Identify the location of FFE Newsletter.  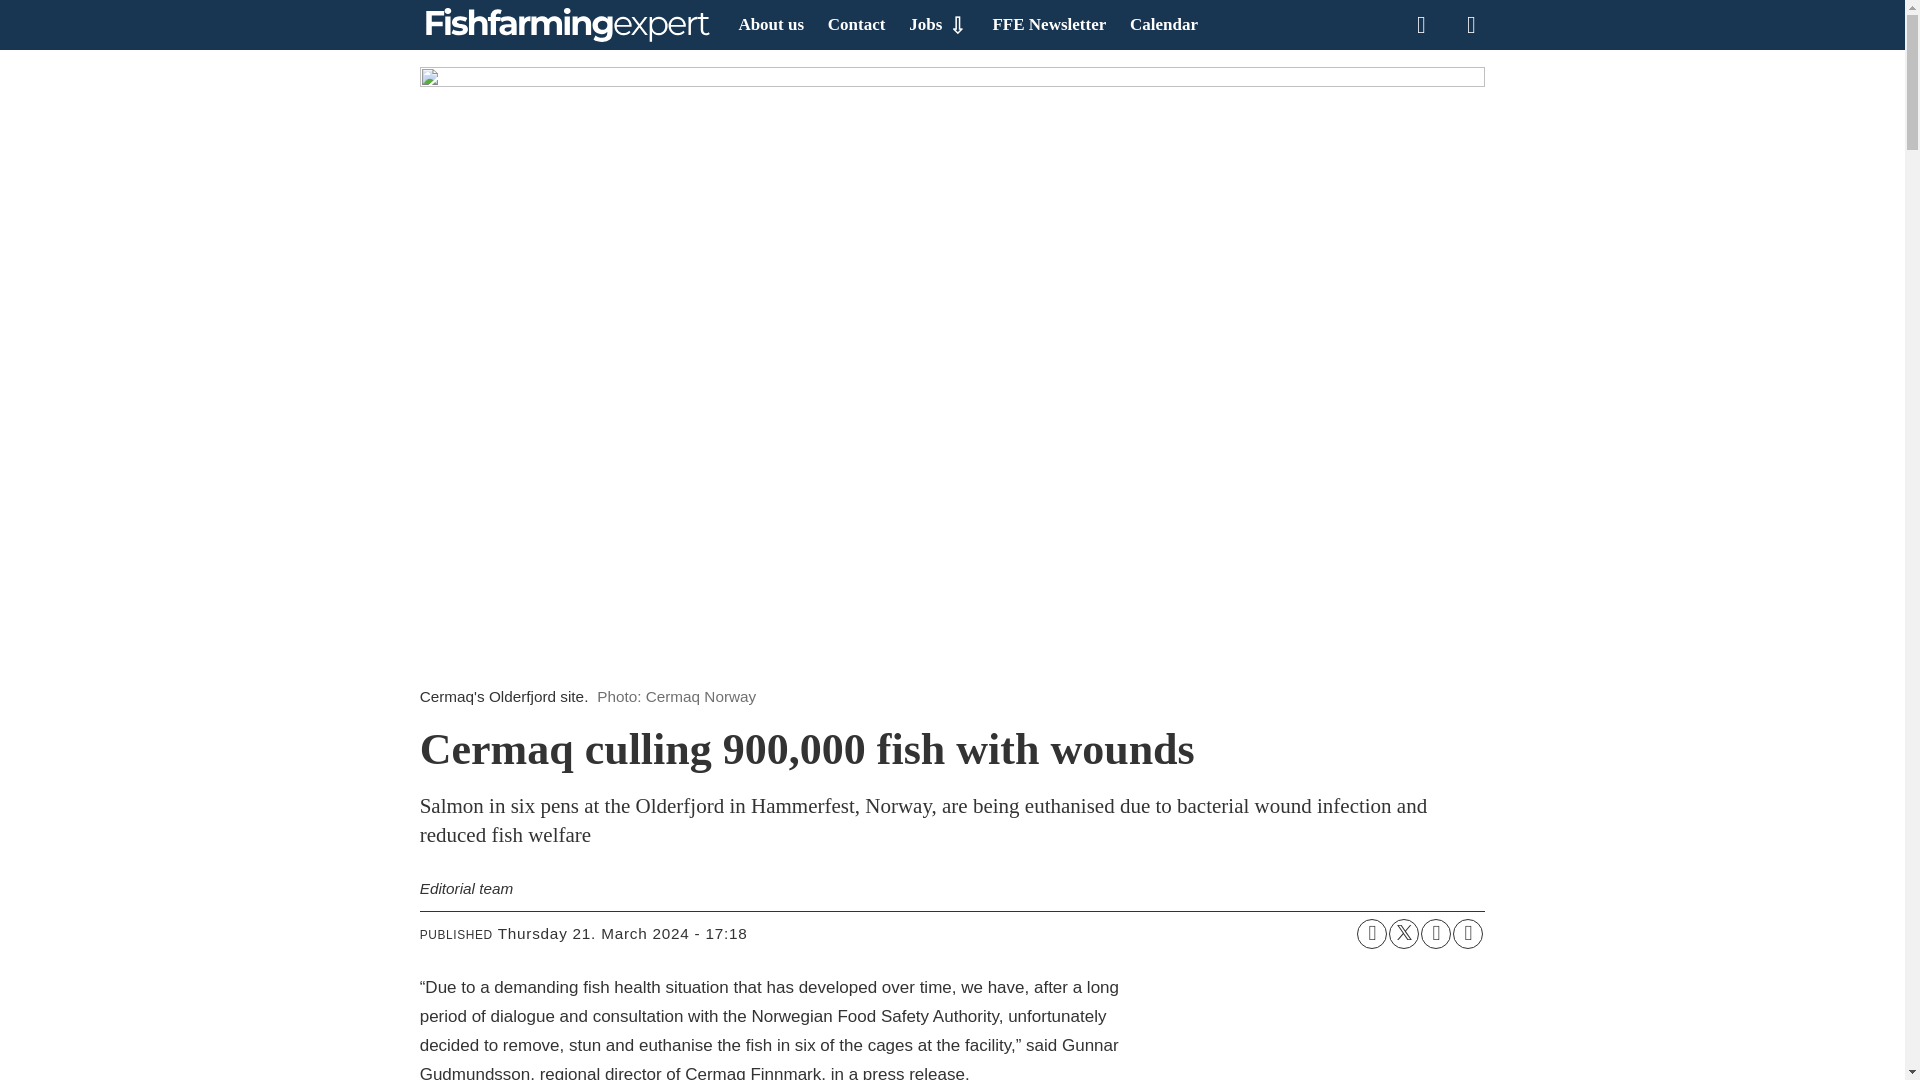
(1048, 24).